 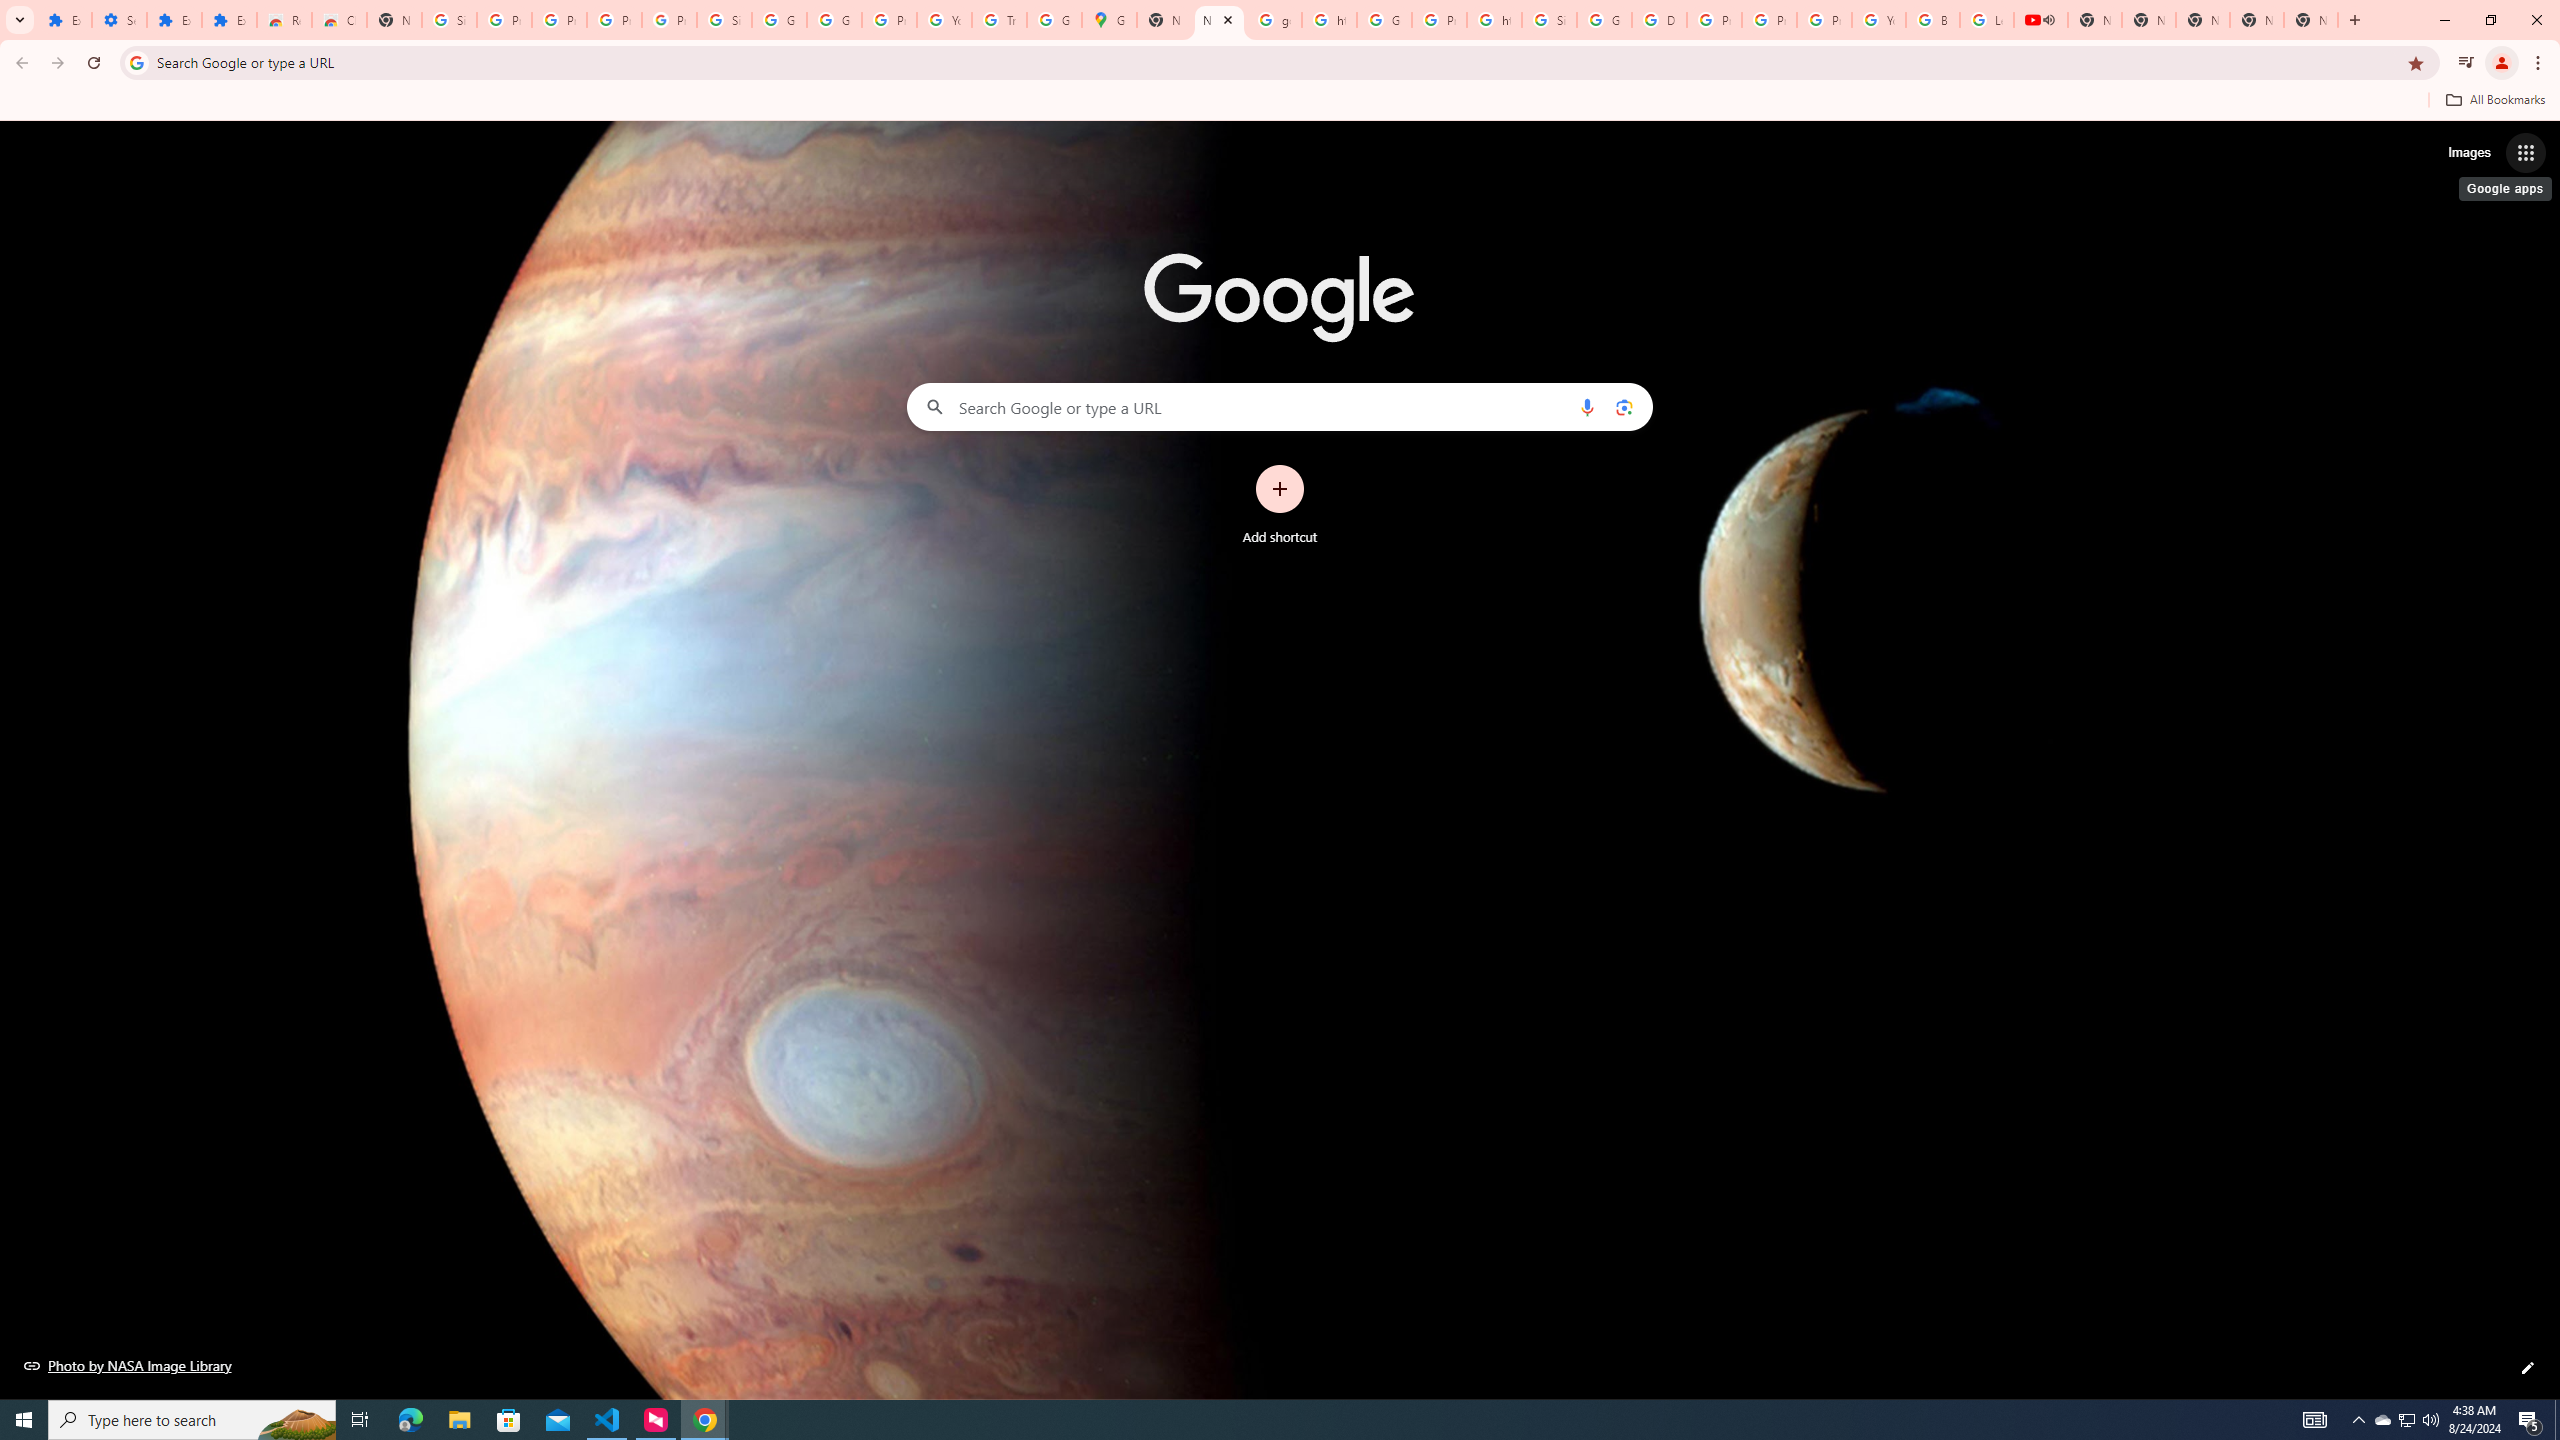 I want to click on YouTube, so click(x=1878, y=20).